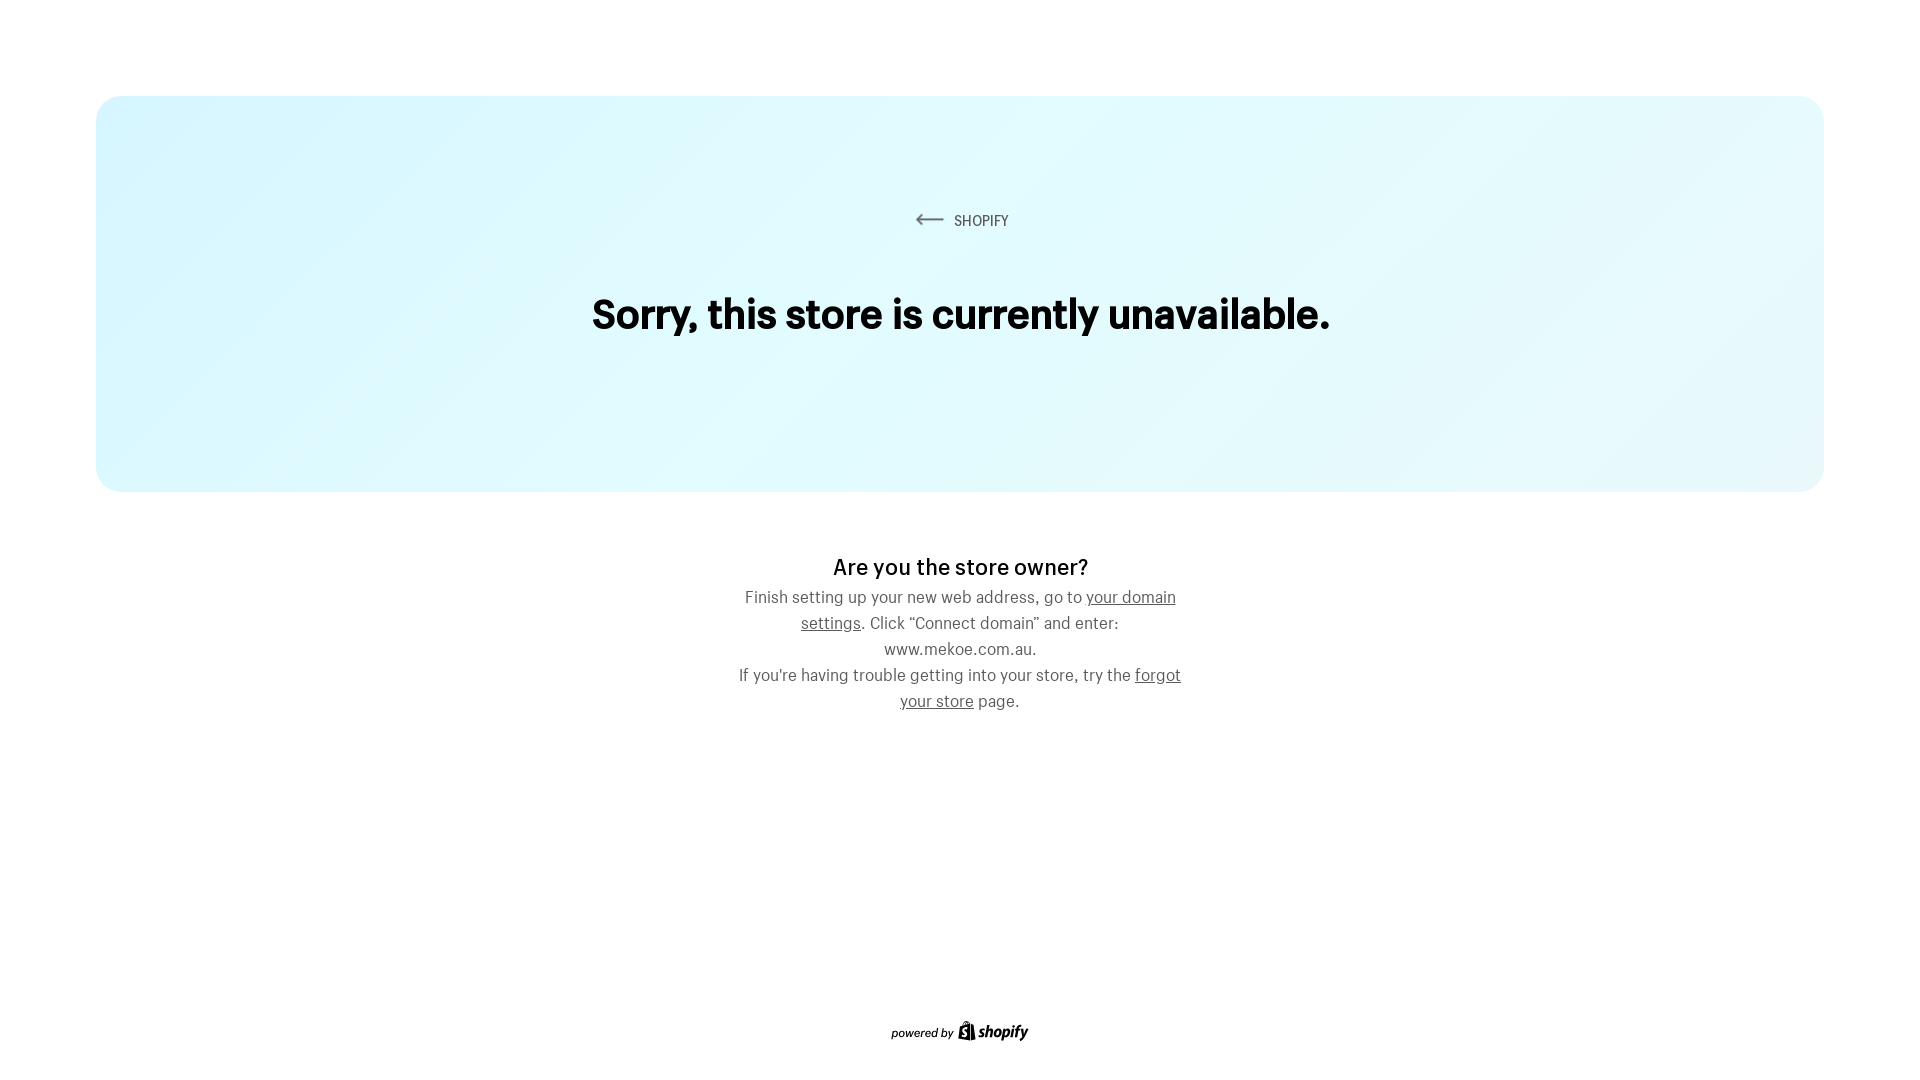 This screenshot has width=1920, height=1080. I want to click on forgot your store, so click(1040, 685).